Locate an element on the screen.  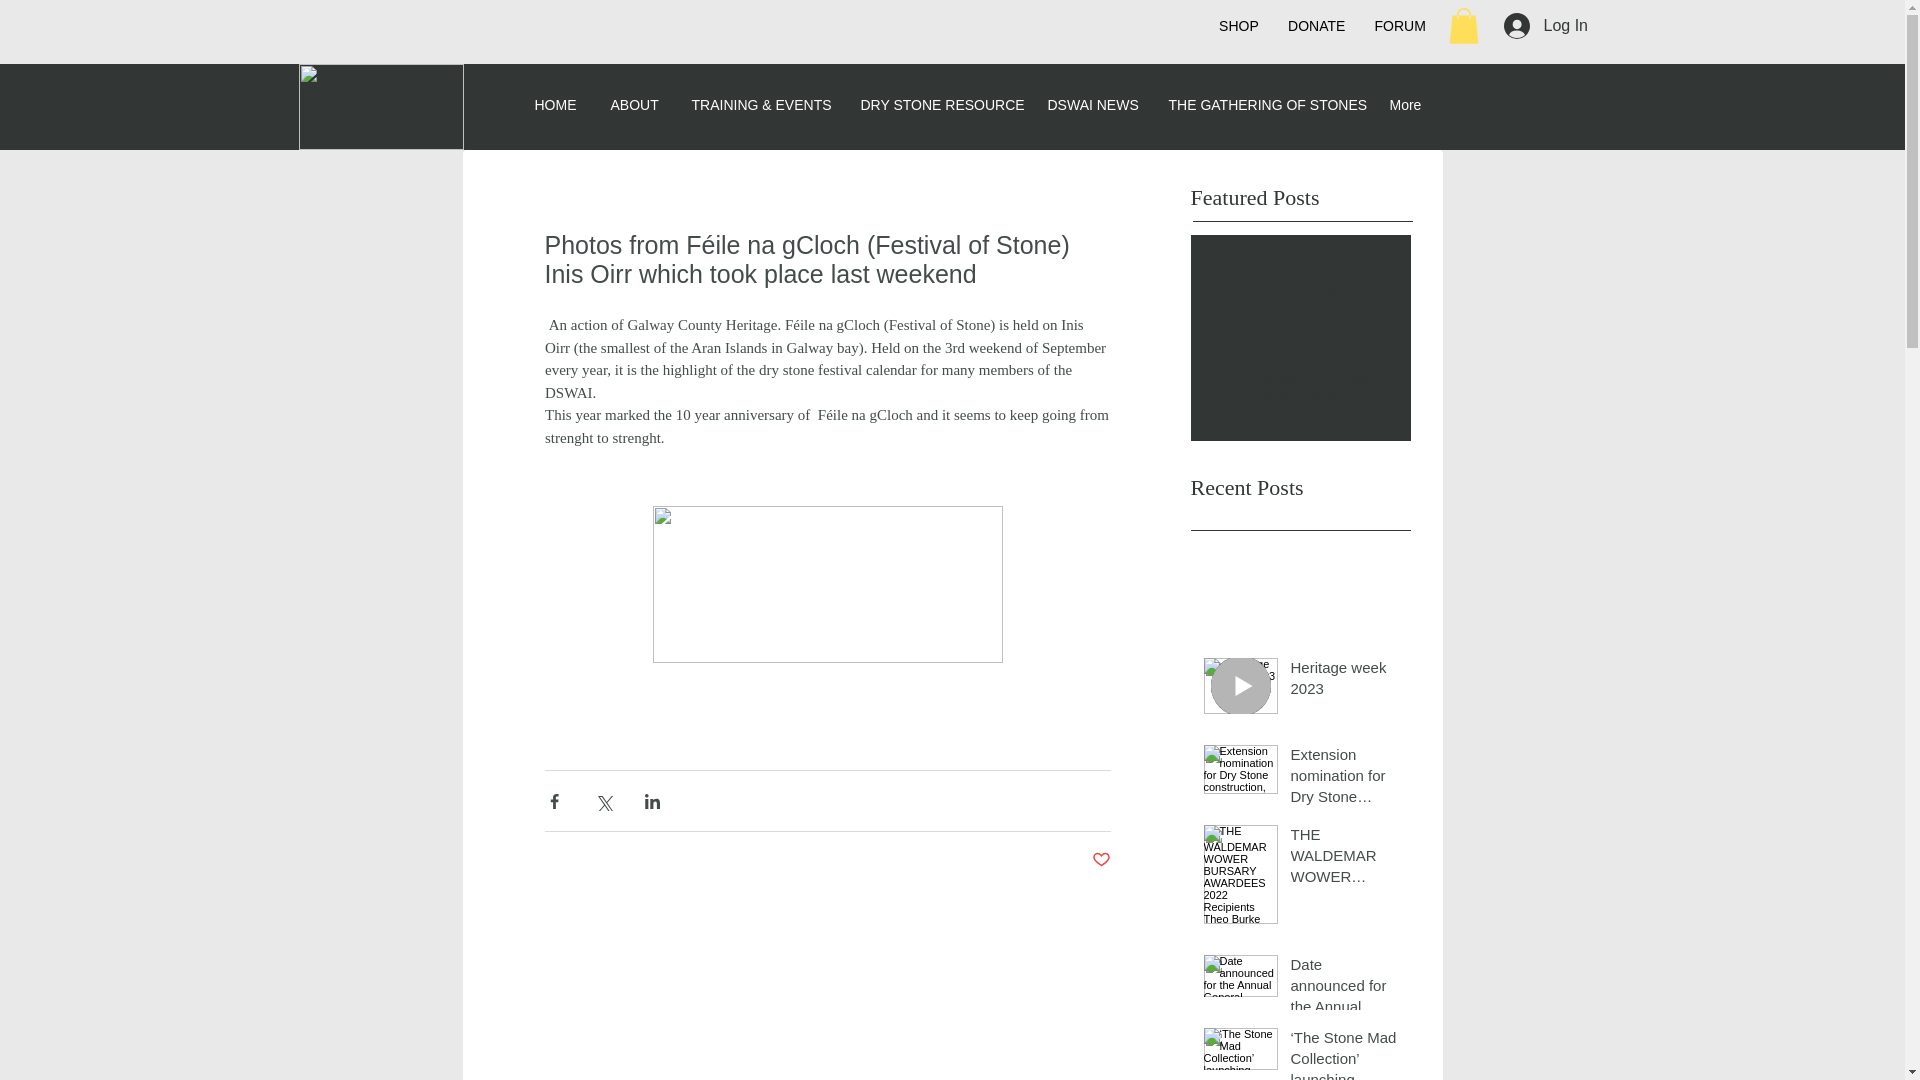
Log In is located at coordinates (1541, 25).